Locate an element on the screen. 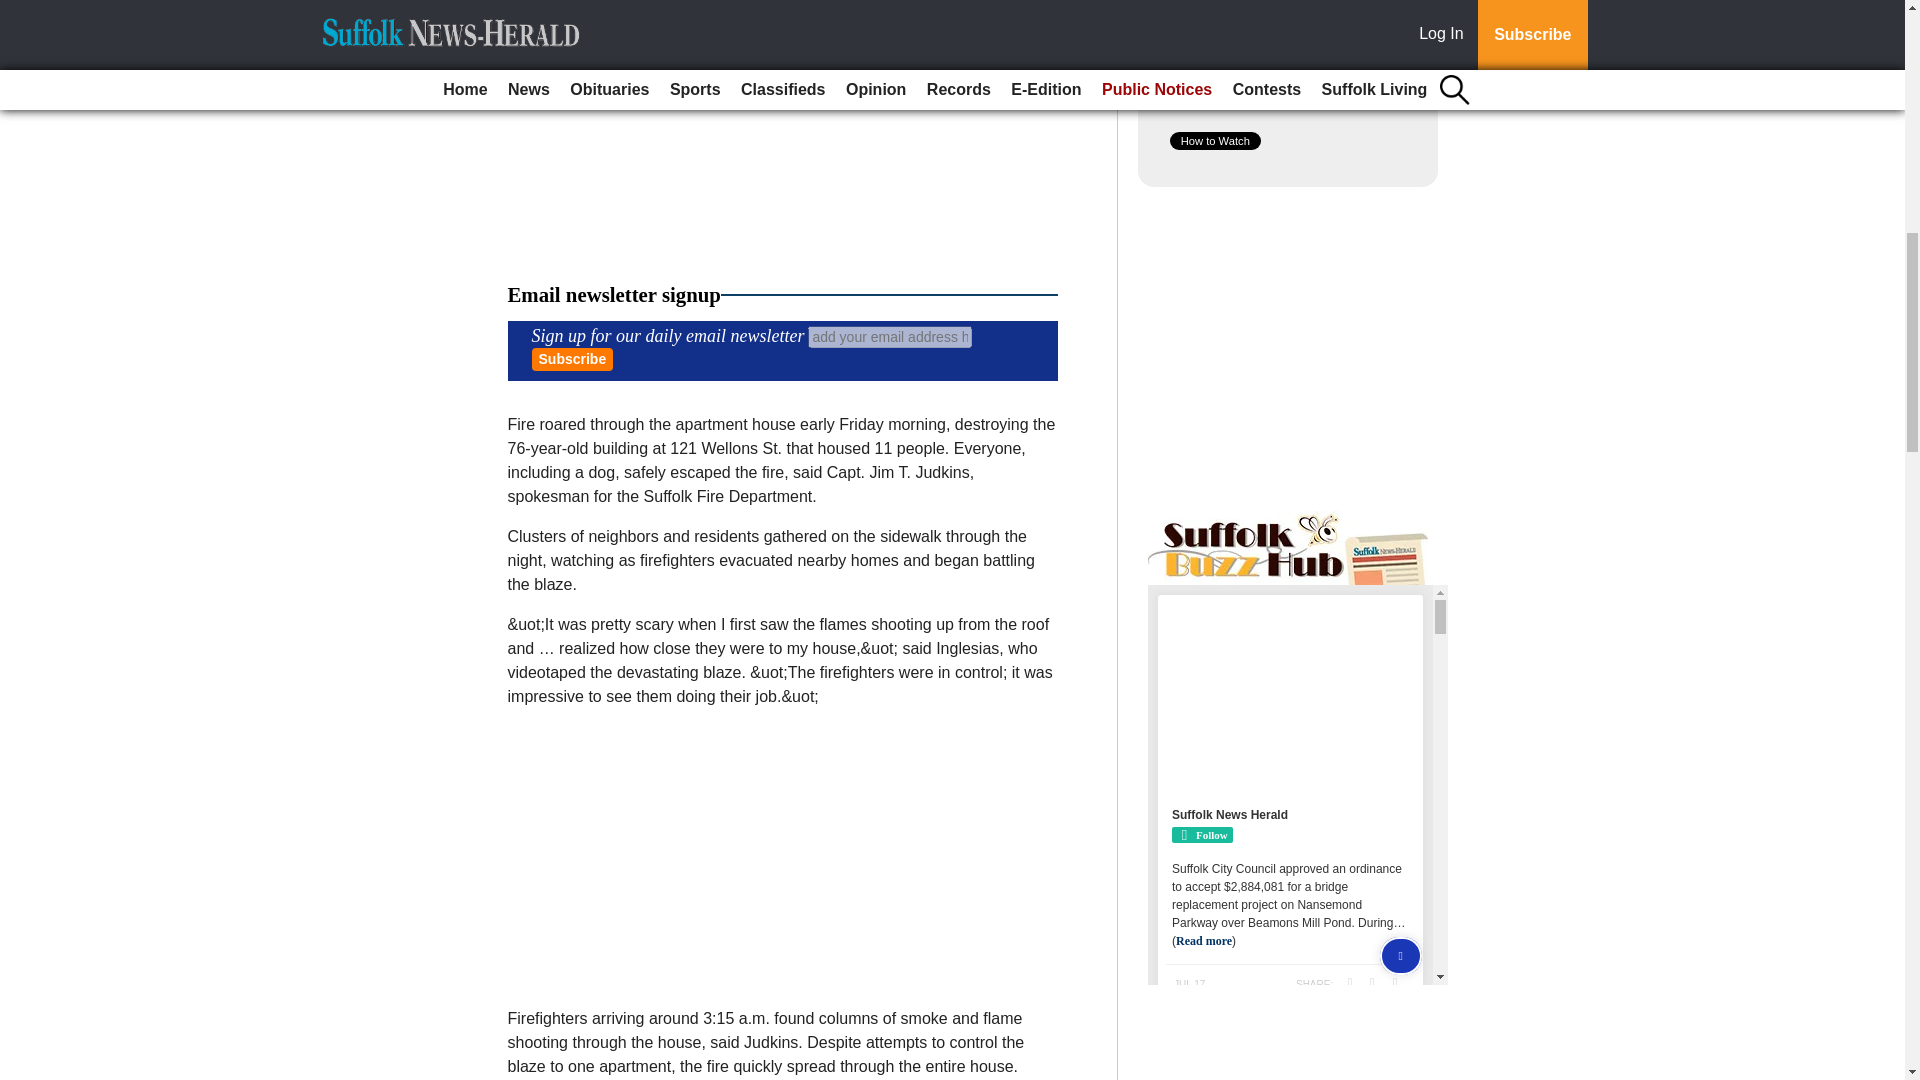 The width and height of the screenshot is (1920, 1080). Subscribe is located at coordinates (572, 359).